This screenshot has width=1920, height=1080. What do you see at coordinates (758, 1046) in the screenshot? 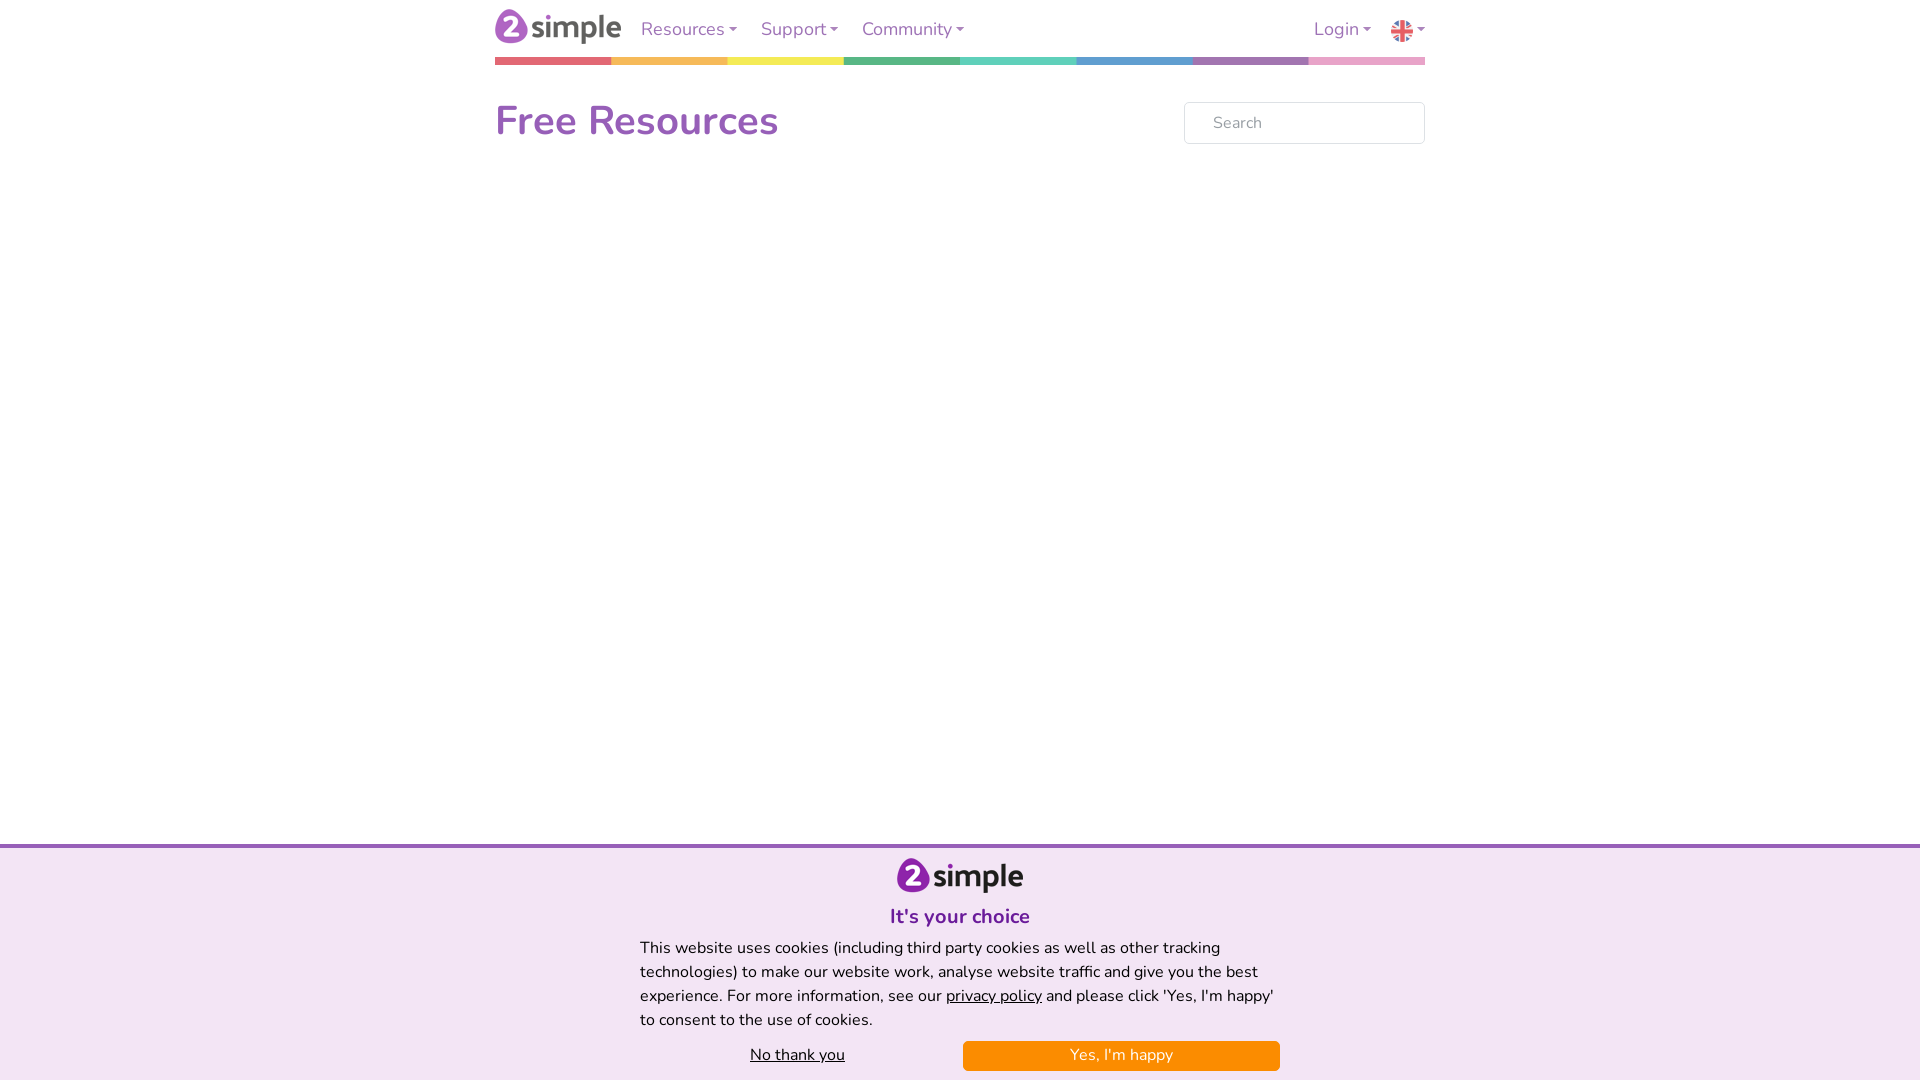
I see `Product Terms` at bounding box center [758, 1046].